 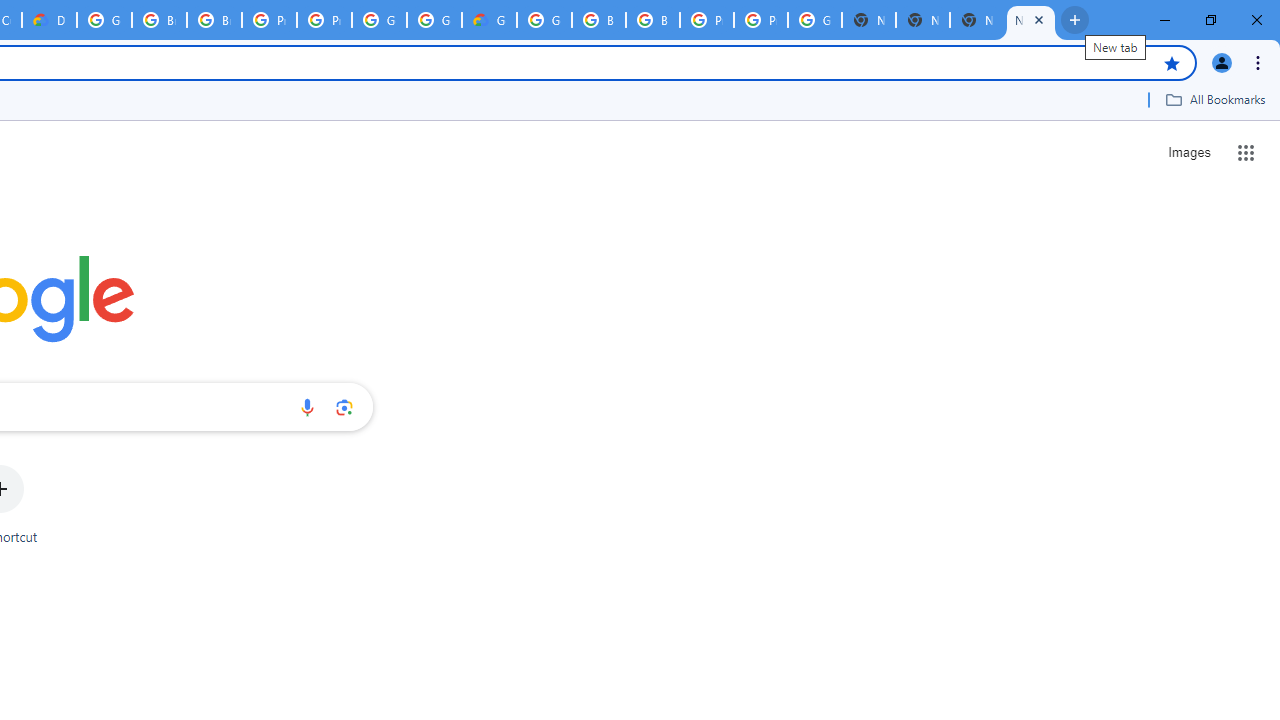 What do you see at coordinates (544, 20) in the screenshot?
I see `Google Cloud Platform` at bounding box center [544, 20].